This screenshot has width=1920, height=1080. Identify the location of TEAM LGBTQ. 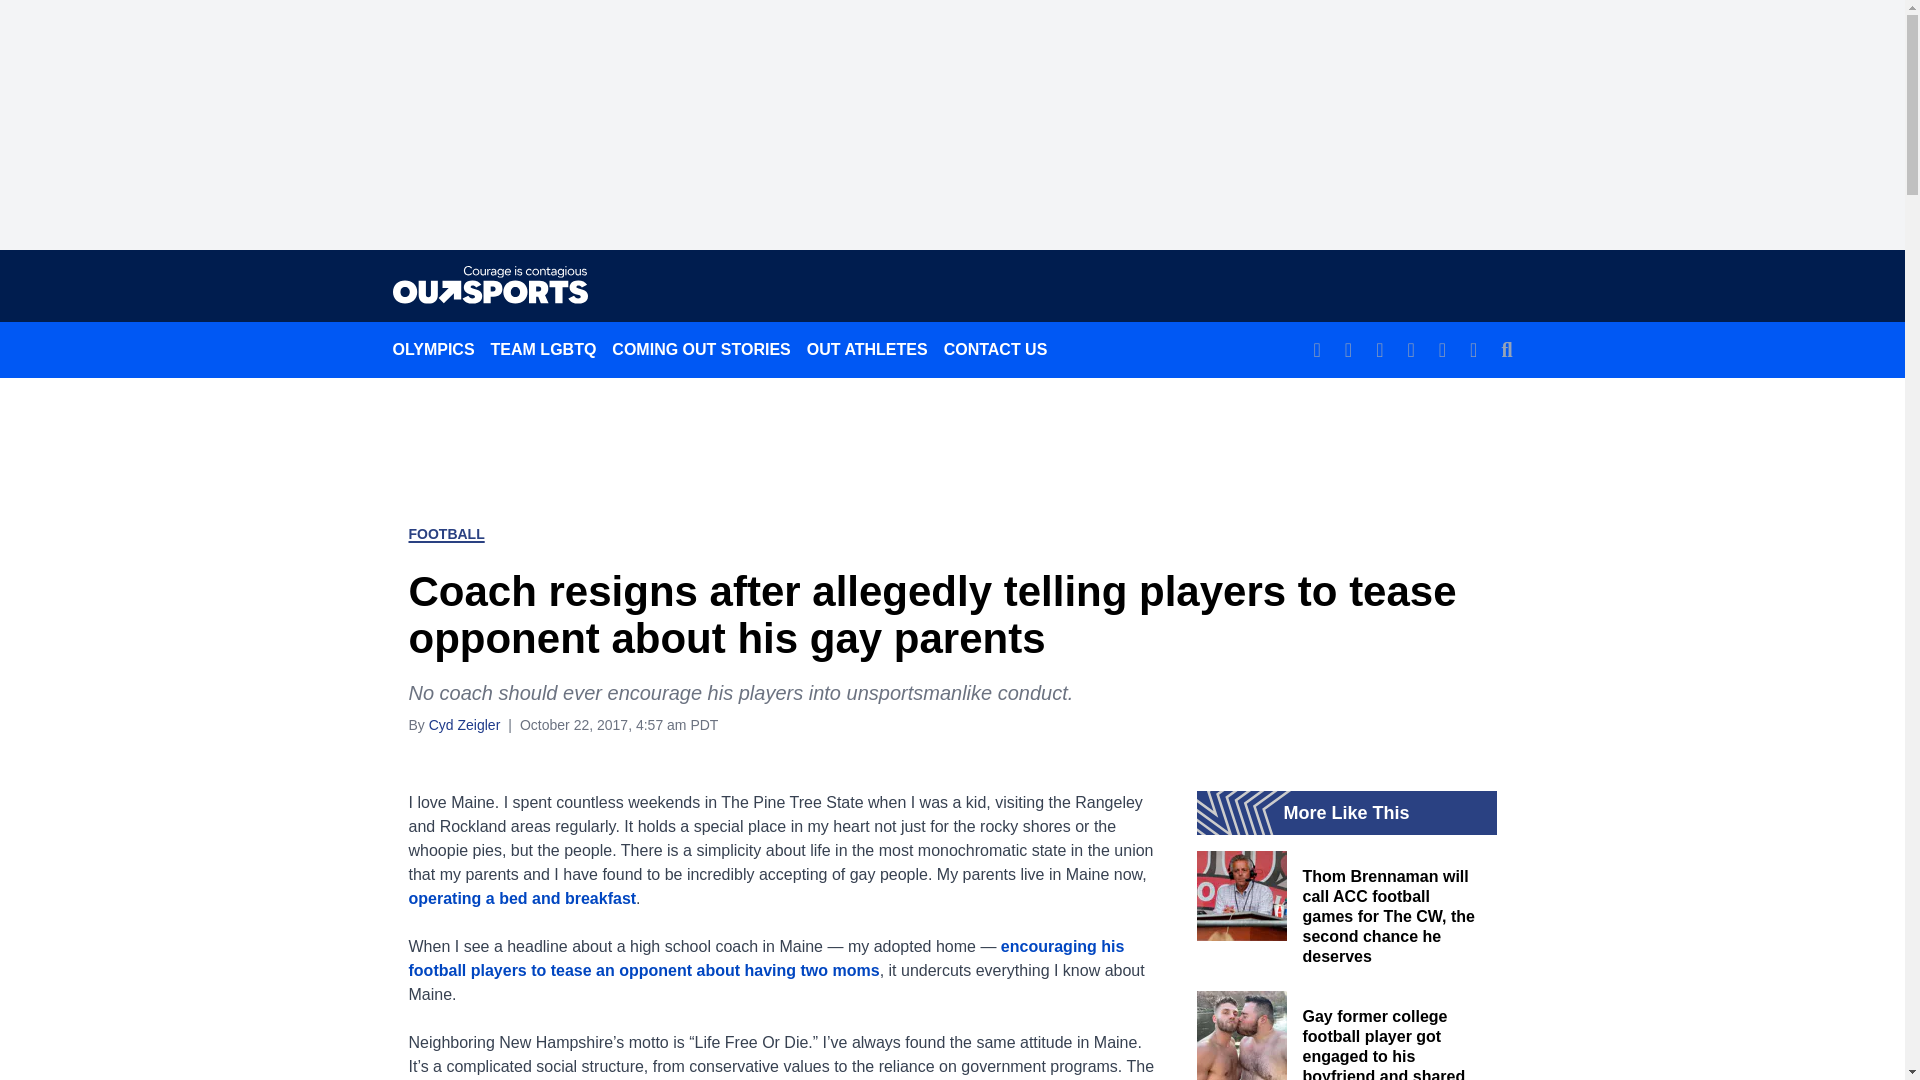
(544, 350).